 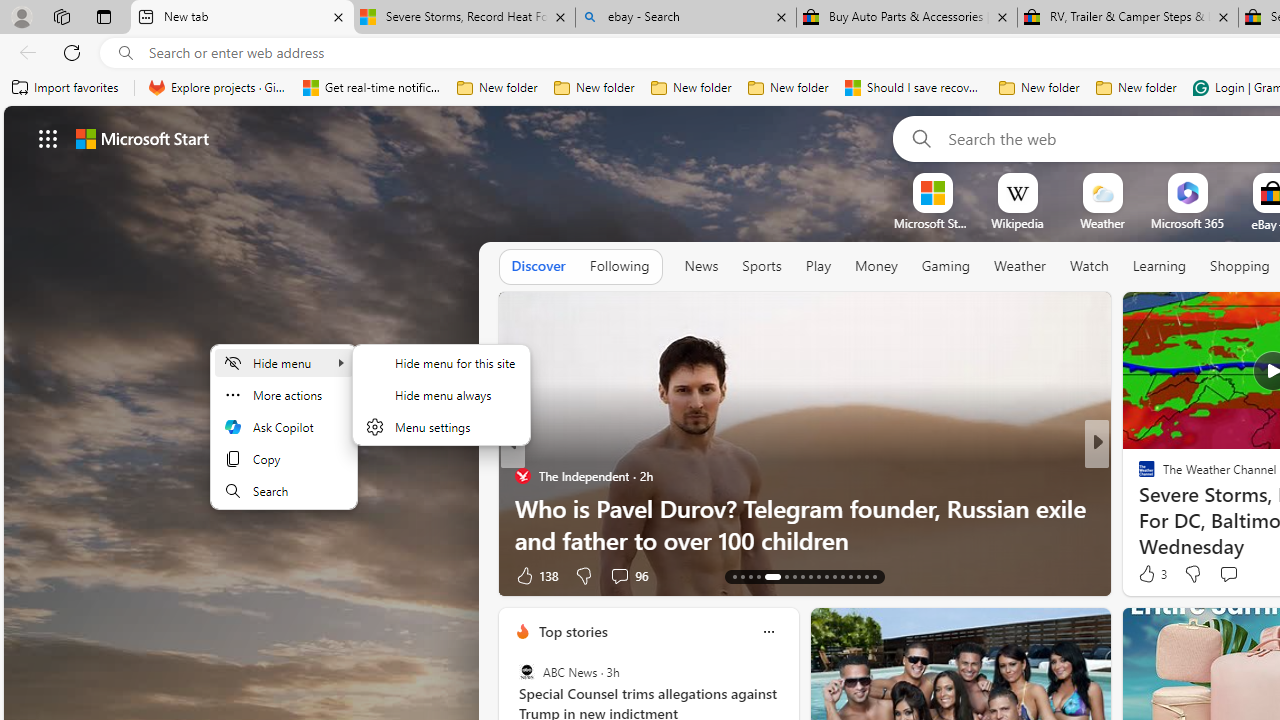 I want to click on AutomationID: tab-23, so click(x=826, y=576).